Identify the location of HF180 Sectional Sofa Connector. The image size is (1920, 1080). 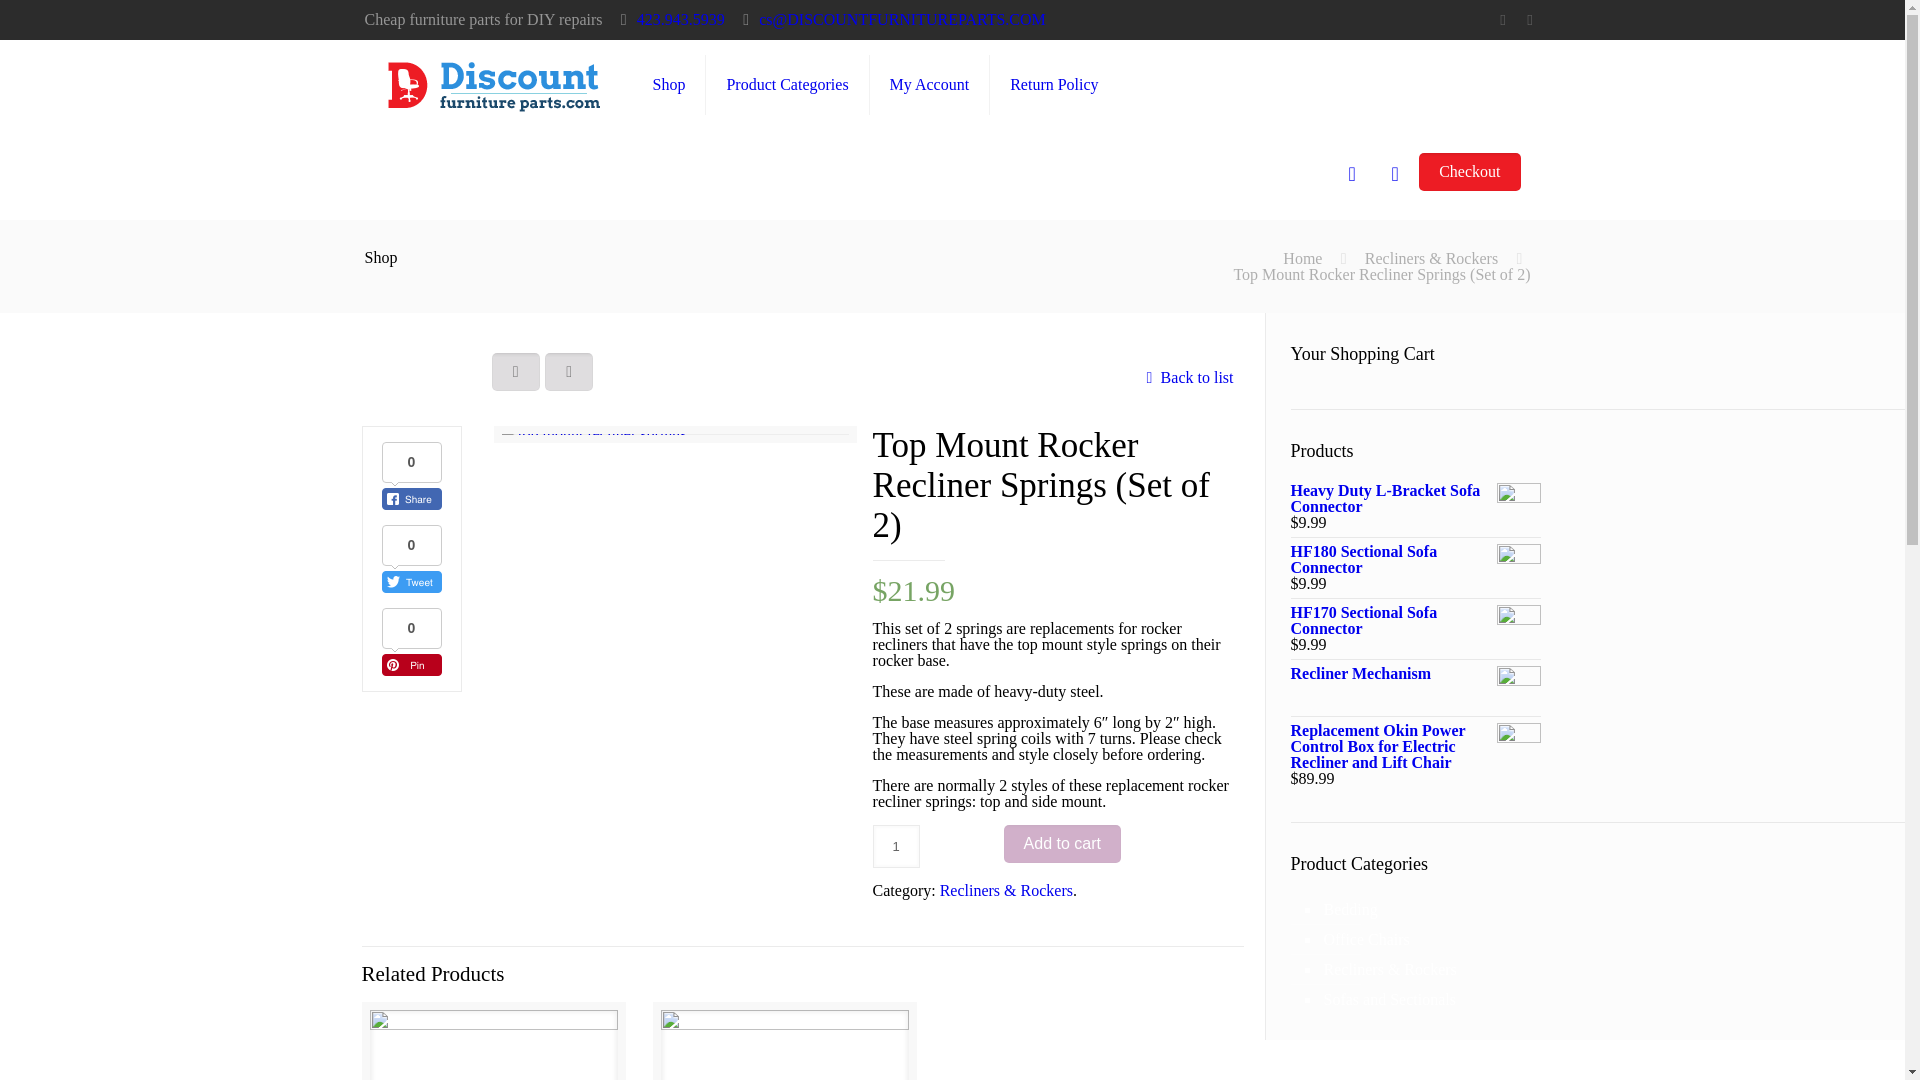
(1414, 560).